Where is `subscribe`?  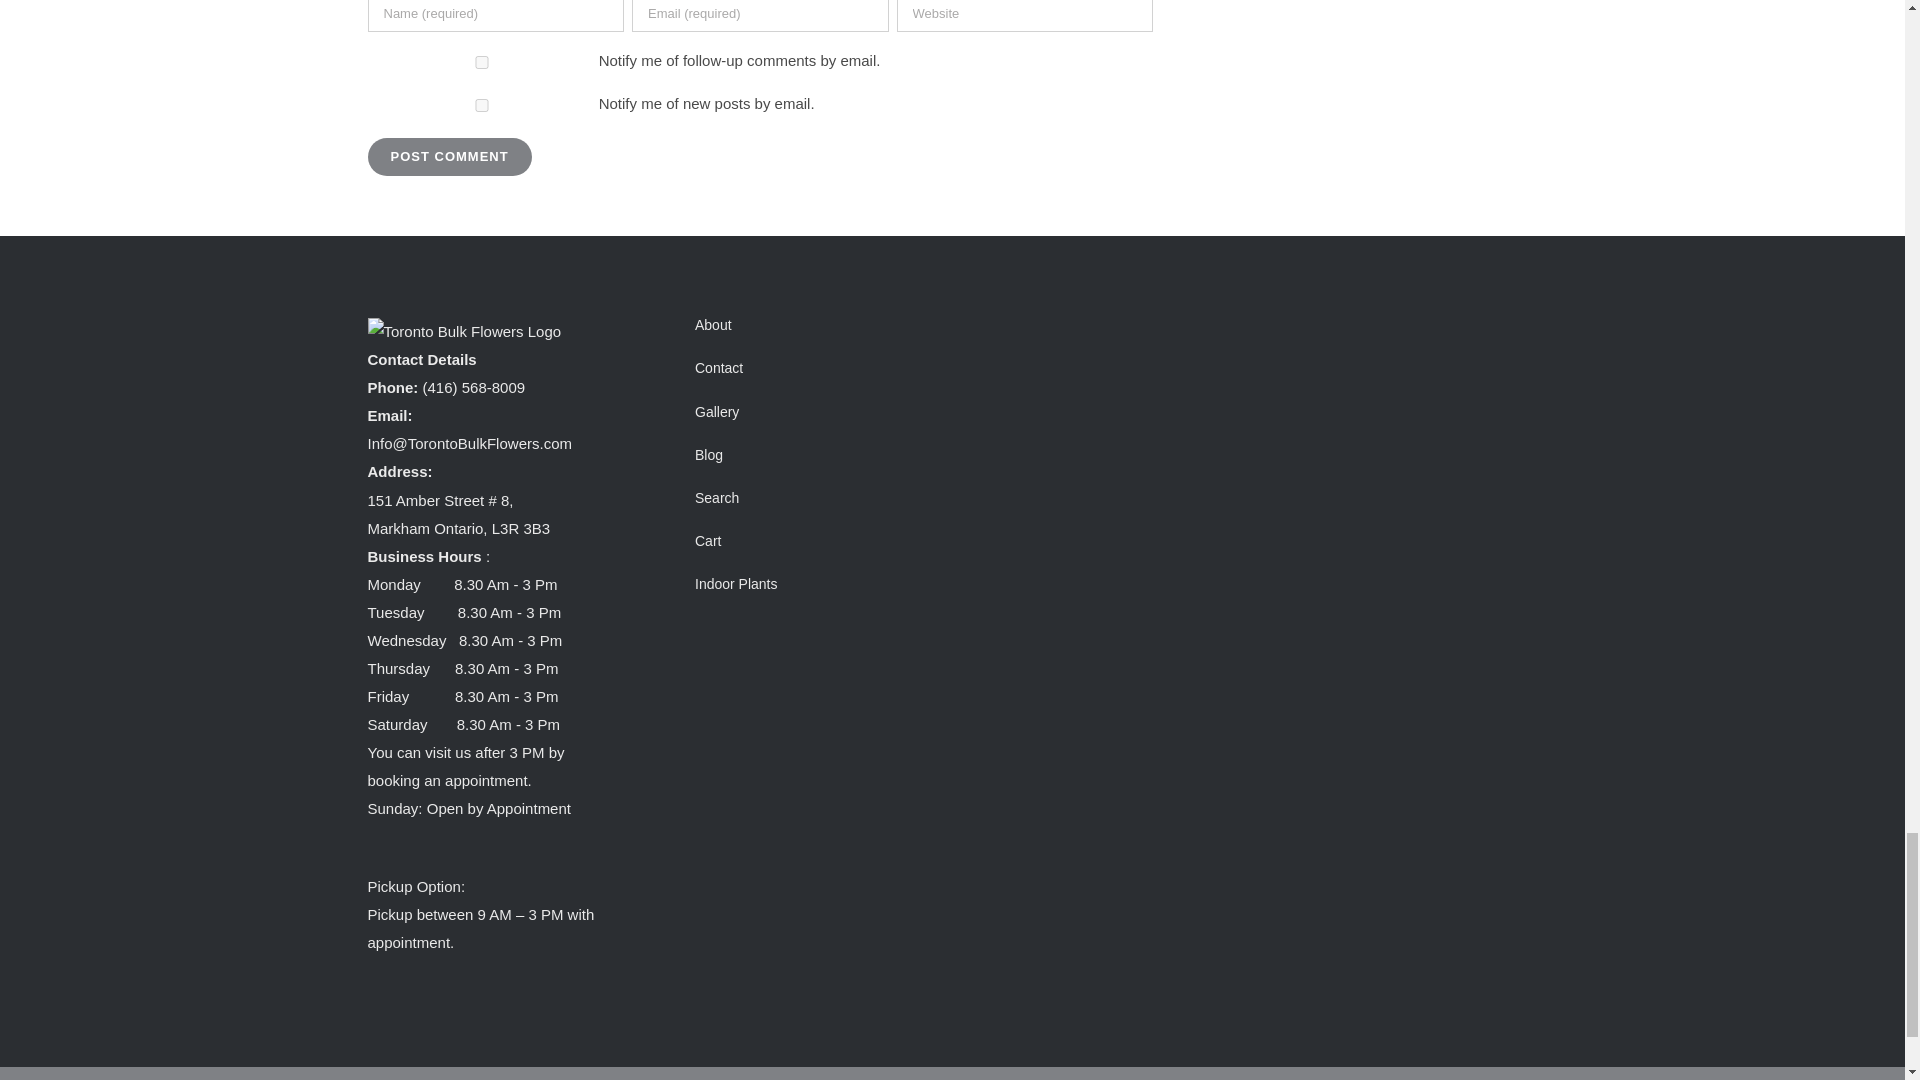 subscribe is located at coordinates (482, 106).